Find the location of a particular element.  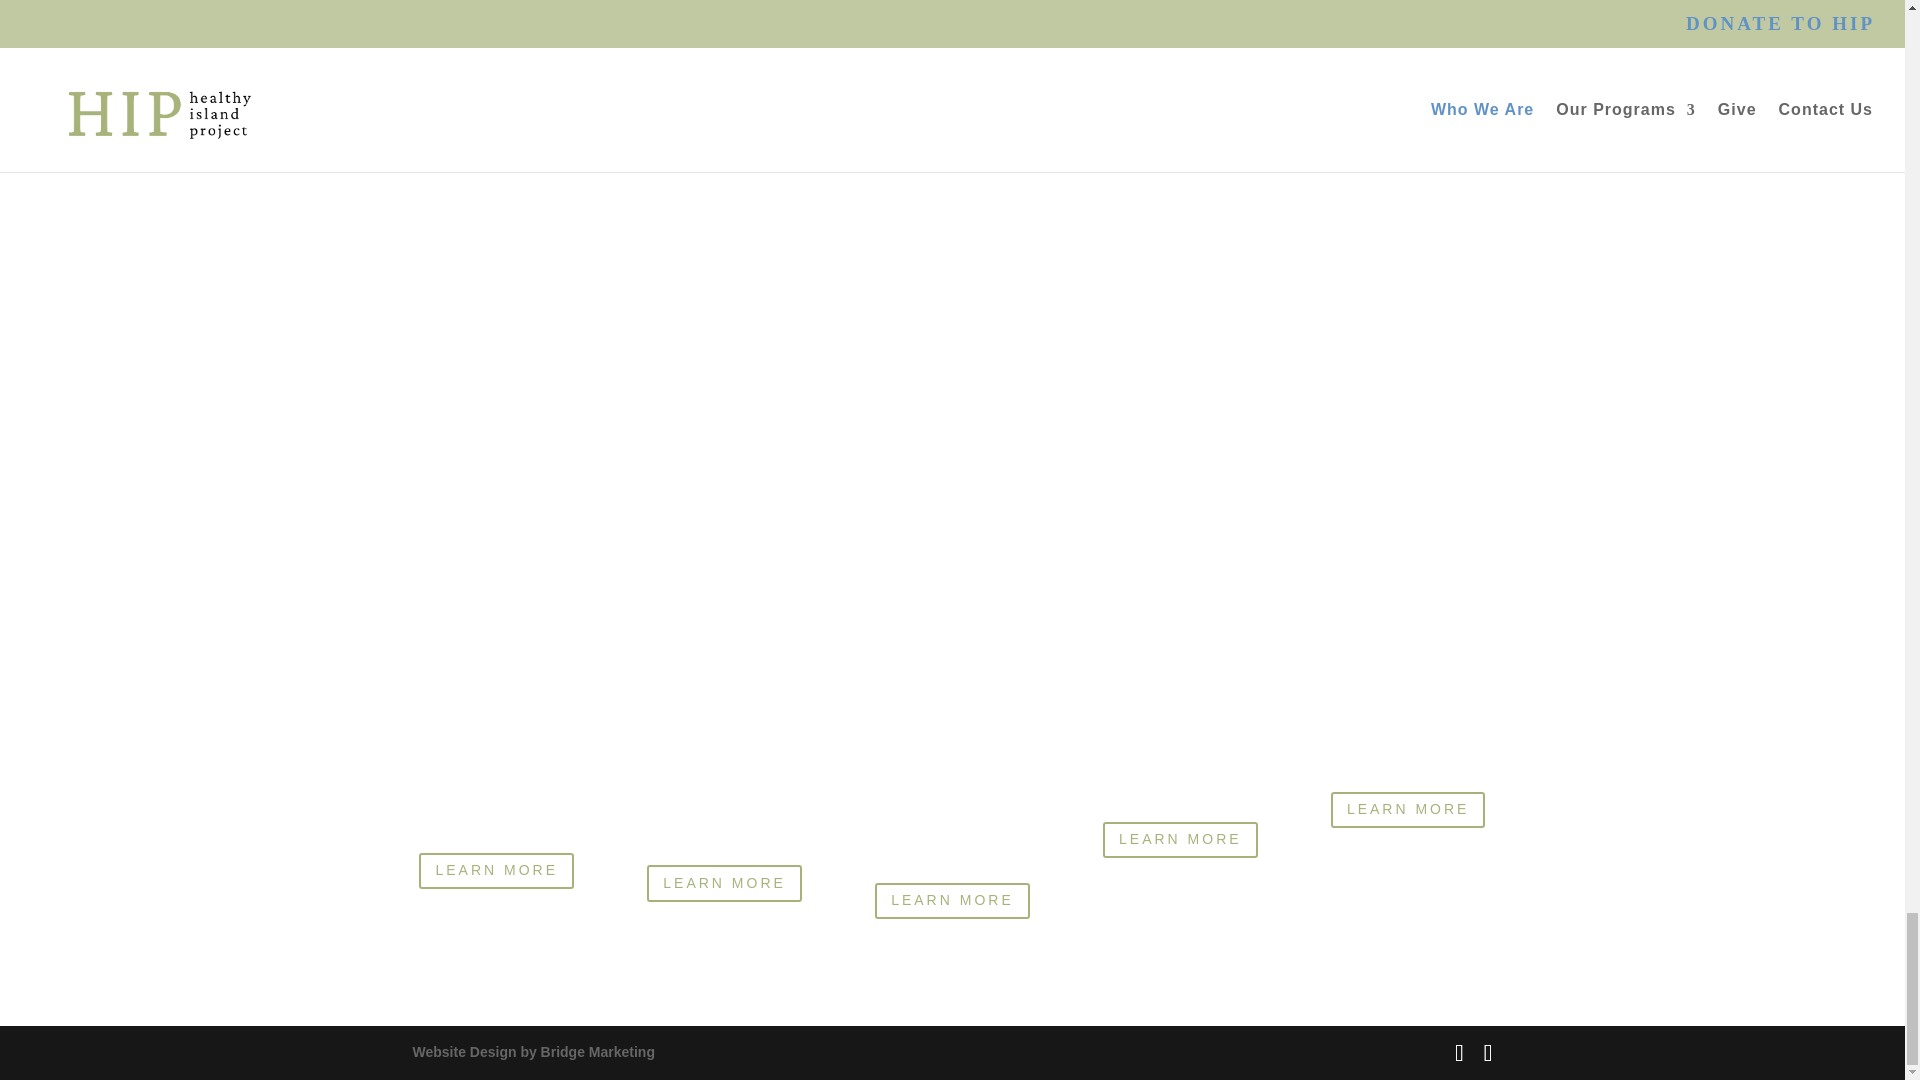

LEARN MORE is located at coordinates (1180, 839).